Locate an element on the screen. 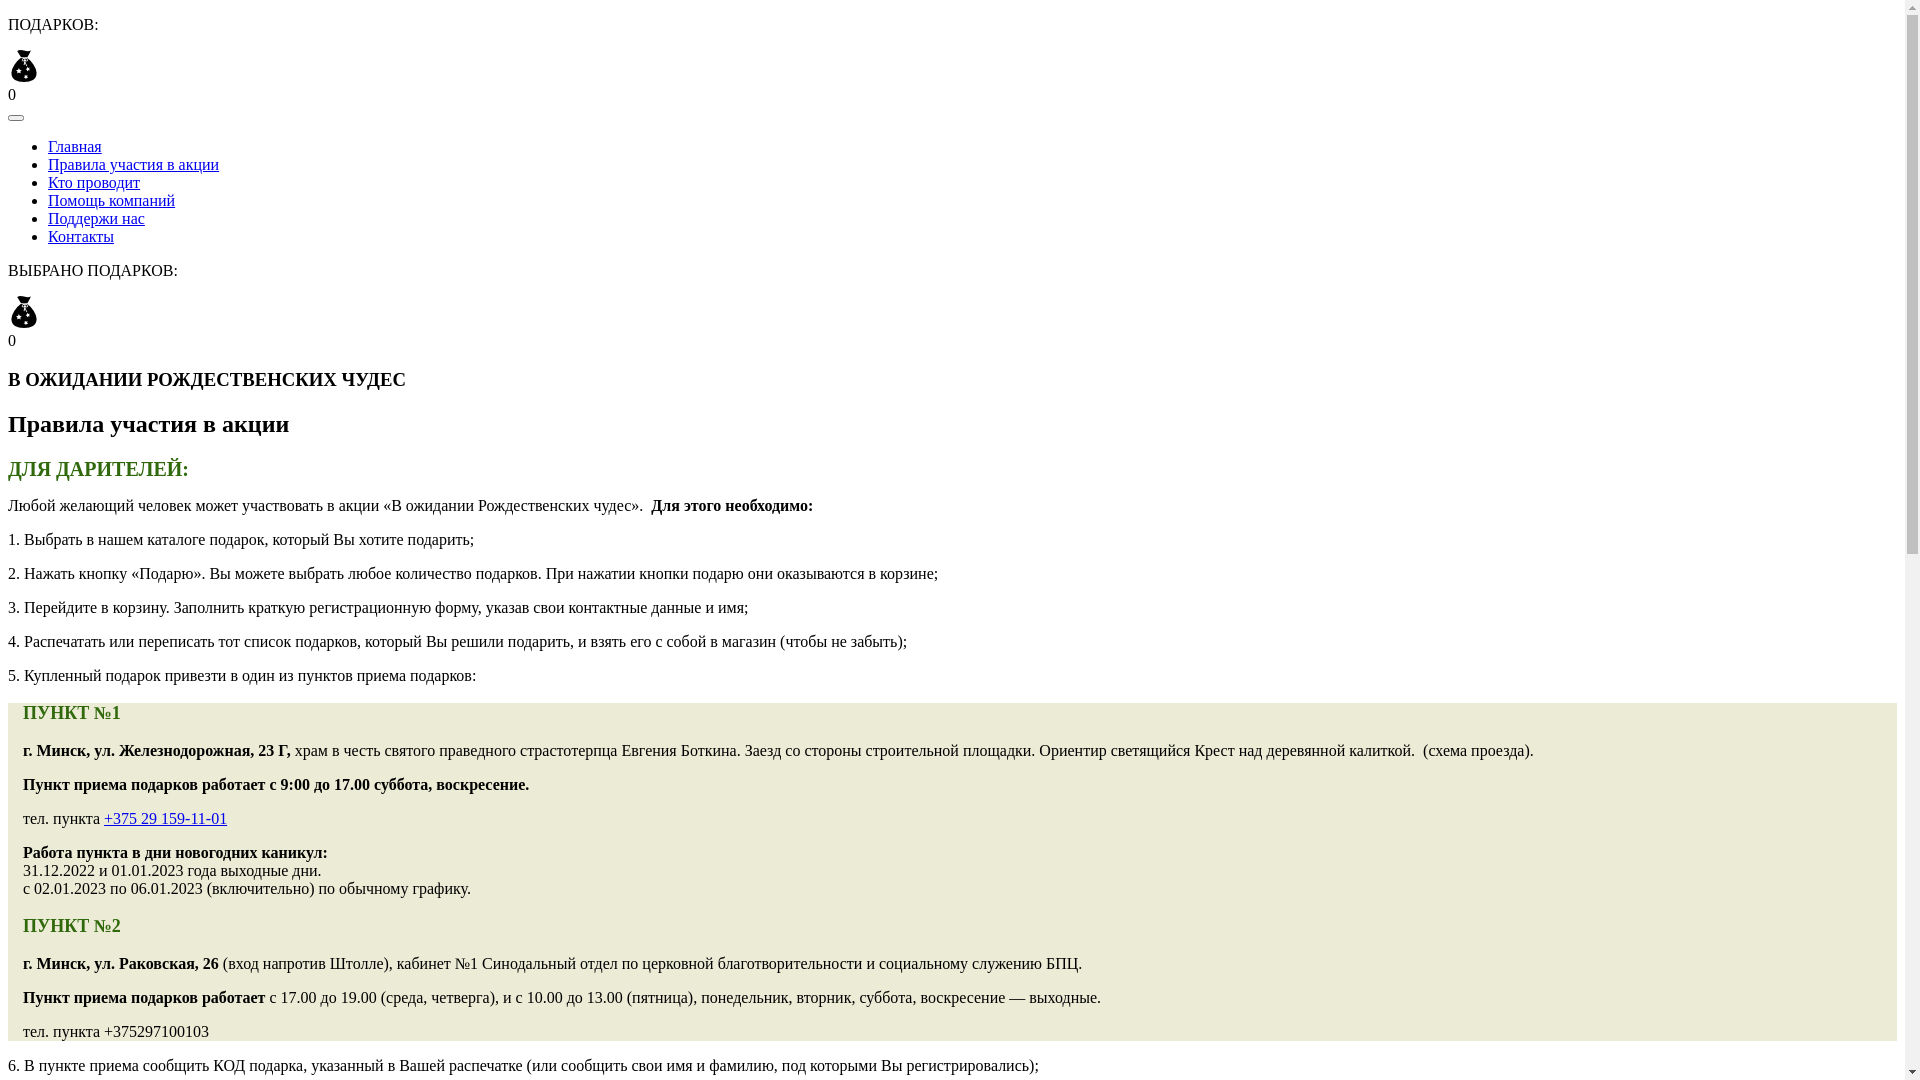 Image resolution: width=1920 pixels, height=1080 pixels. +375 29 159-11-01 is located at coordinates (166, 818).